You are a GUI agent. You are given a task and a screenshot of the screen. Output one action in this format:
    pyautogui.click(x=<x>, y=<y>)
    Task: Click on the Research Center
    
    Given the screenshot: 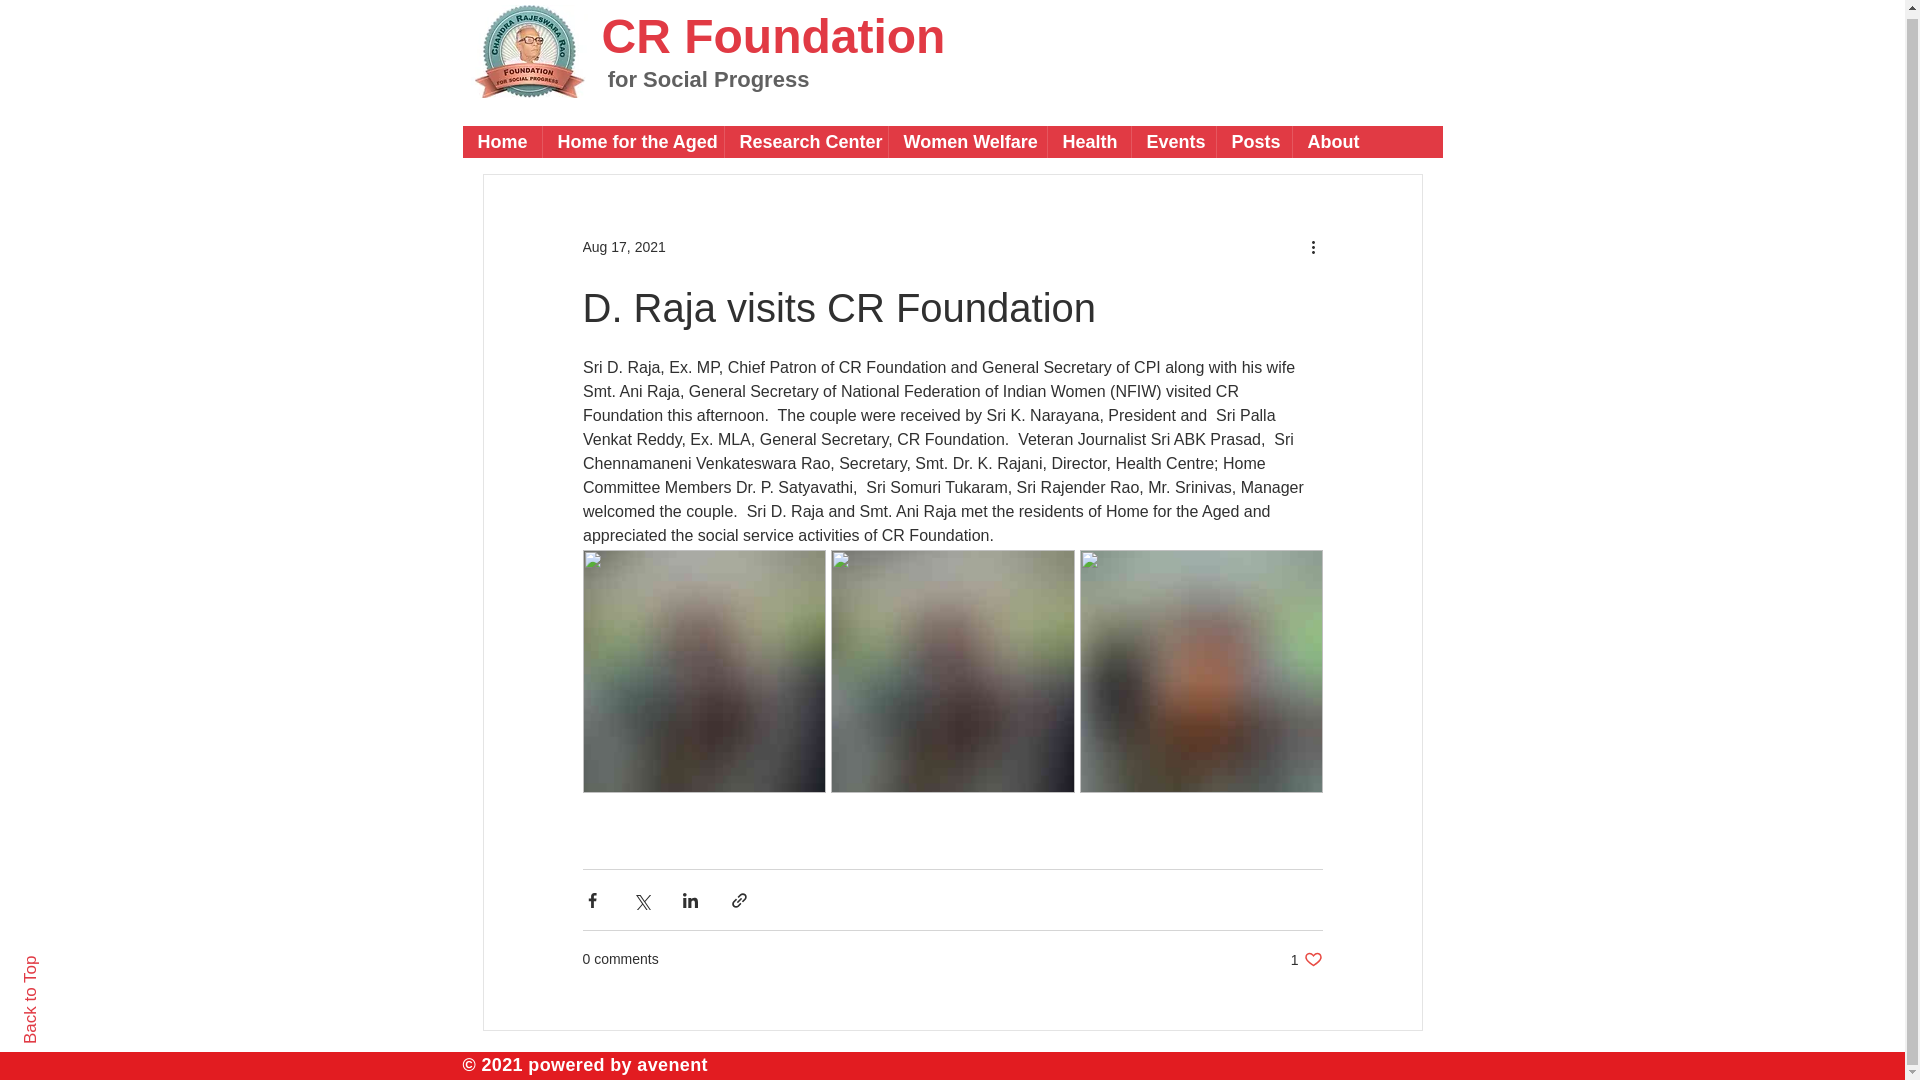 What is the action you would take?
    pyautogui.click(x=1331, y=138)
    